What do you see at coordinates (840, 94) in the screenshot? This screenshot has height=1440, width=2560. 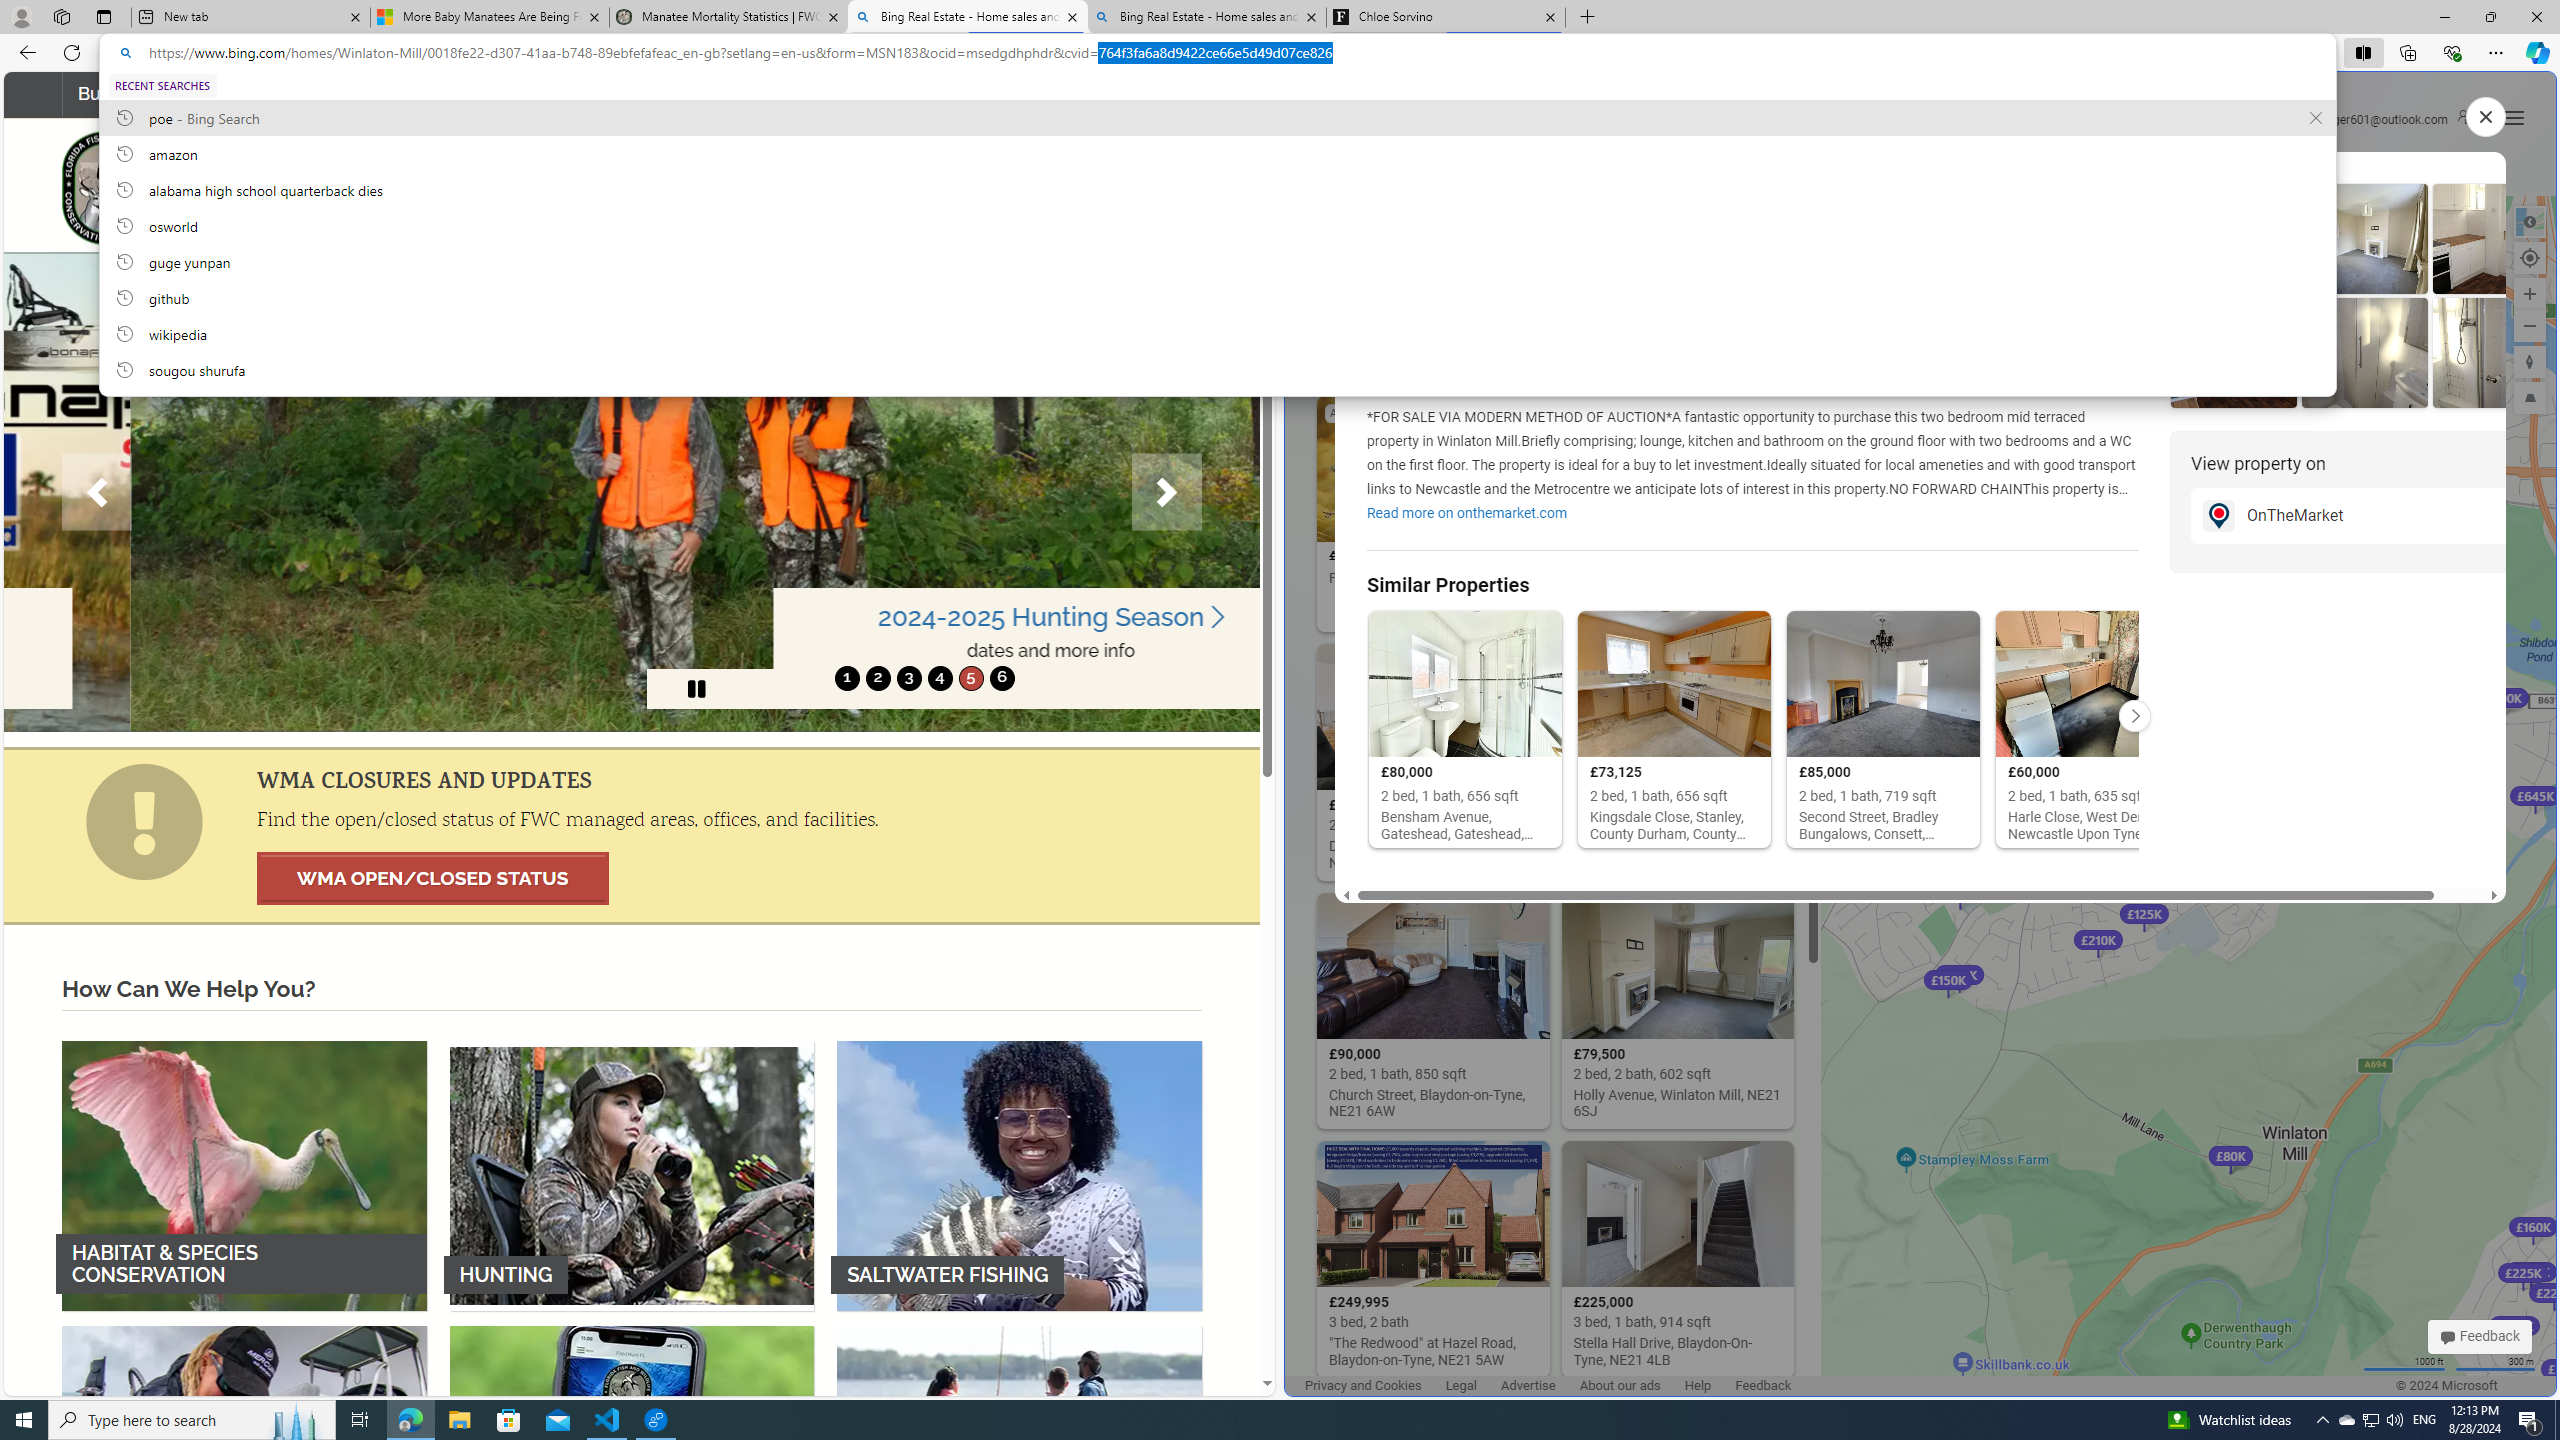 I see `Things To Do` at bounding box center [840, 94].